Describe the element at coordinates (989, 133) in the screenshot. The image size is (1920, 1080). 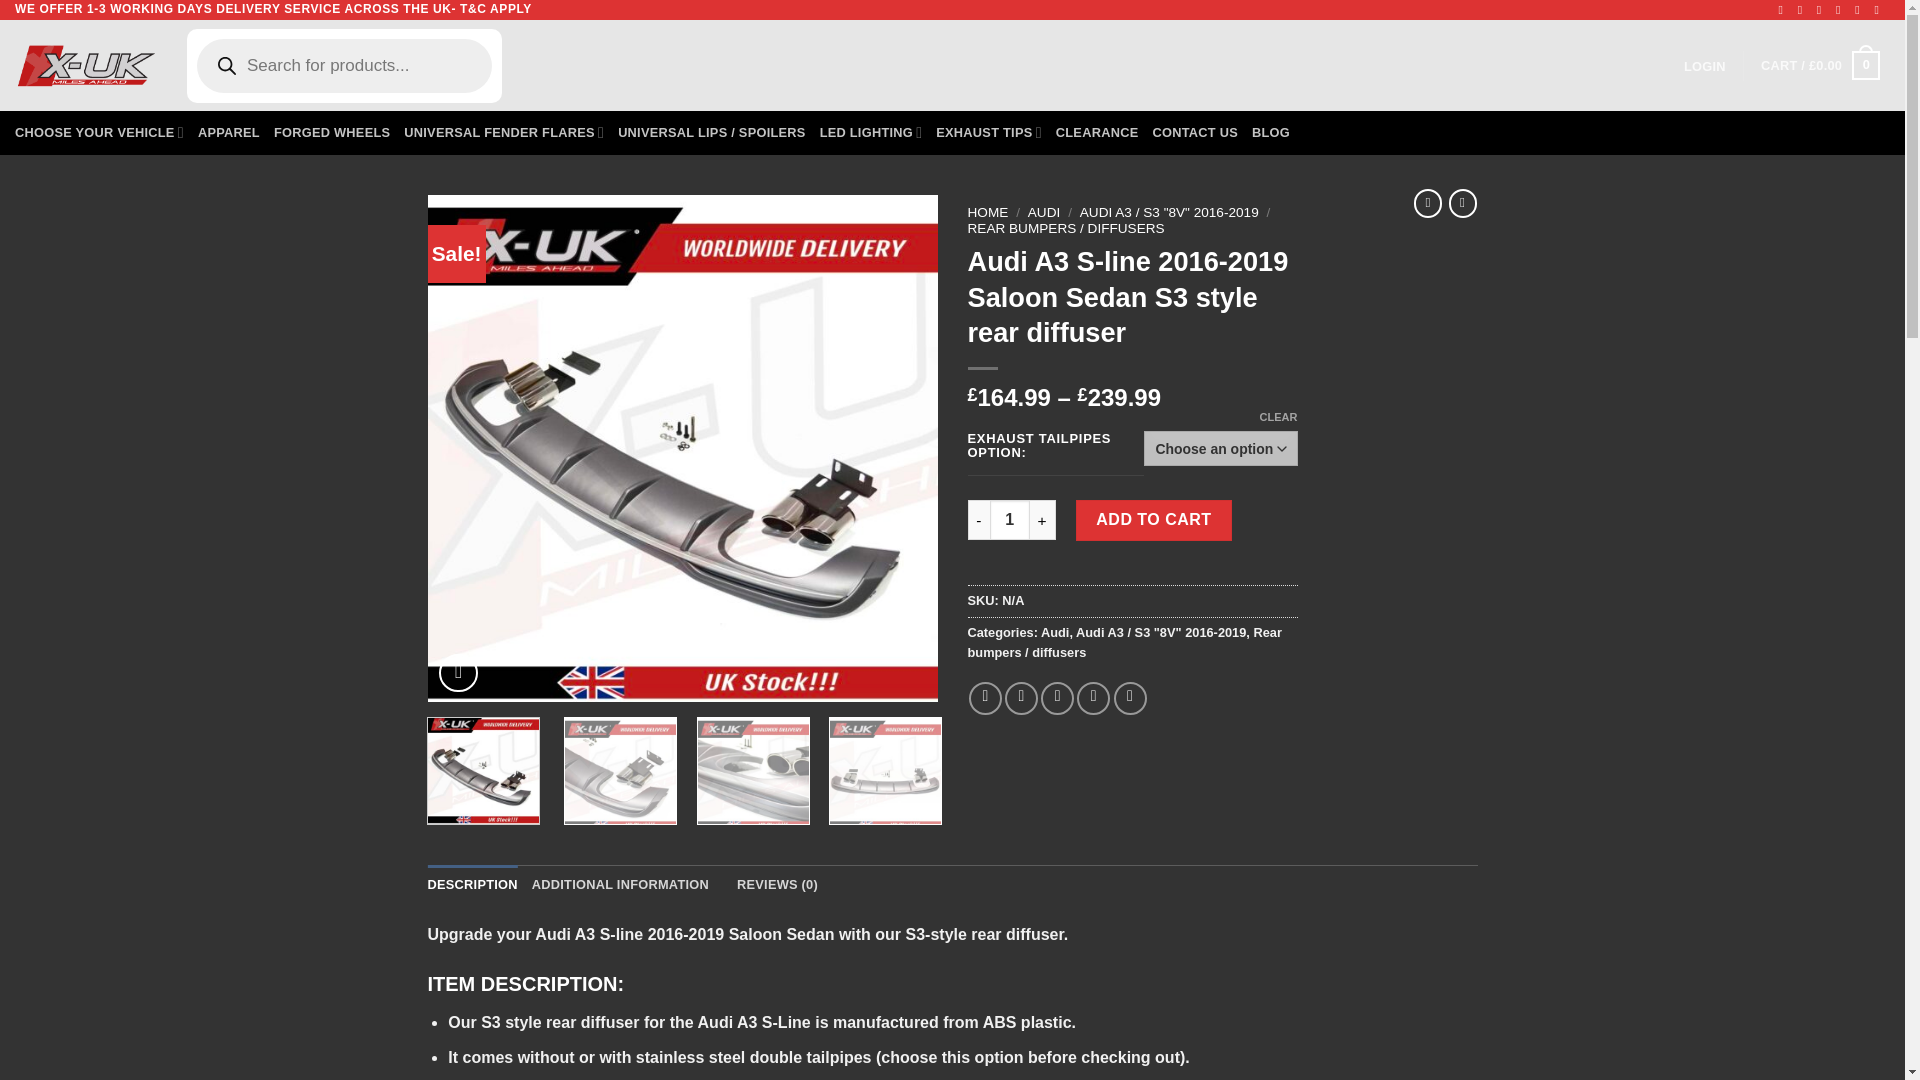
I see `EXHAUST TIPS` at that location.